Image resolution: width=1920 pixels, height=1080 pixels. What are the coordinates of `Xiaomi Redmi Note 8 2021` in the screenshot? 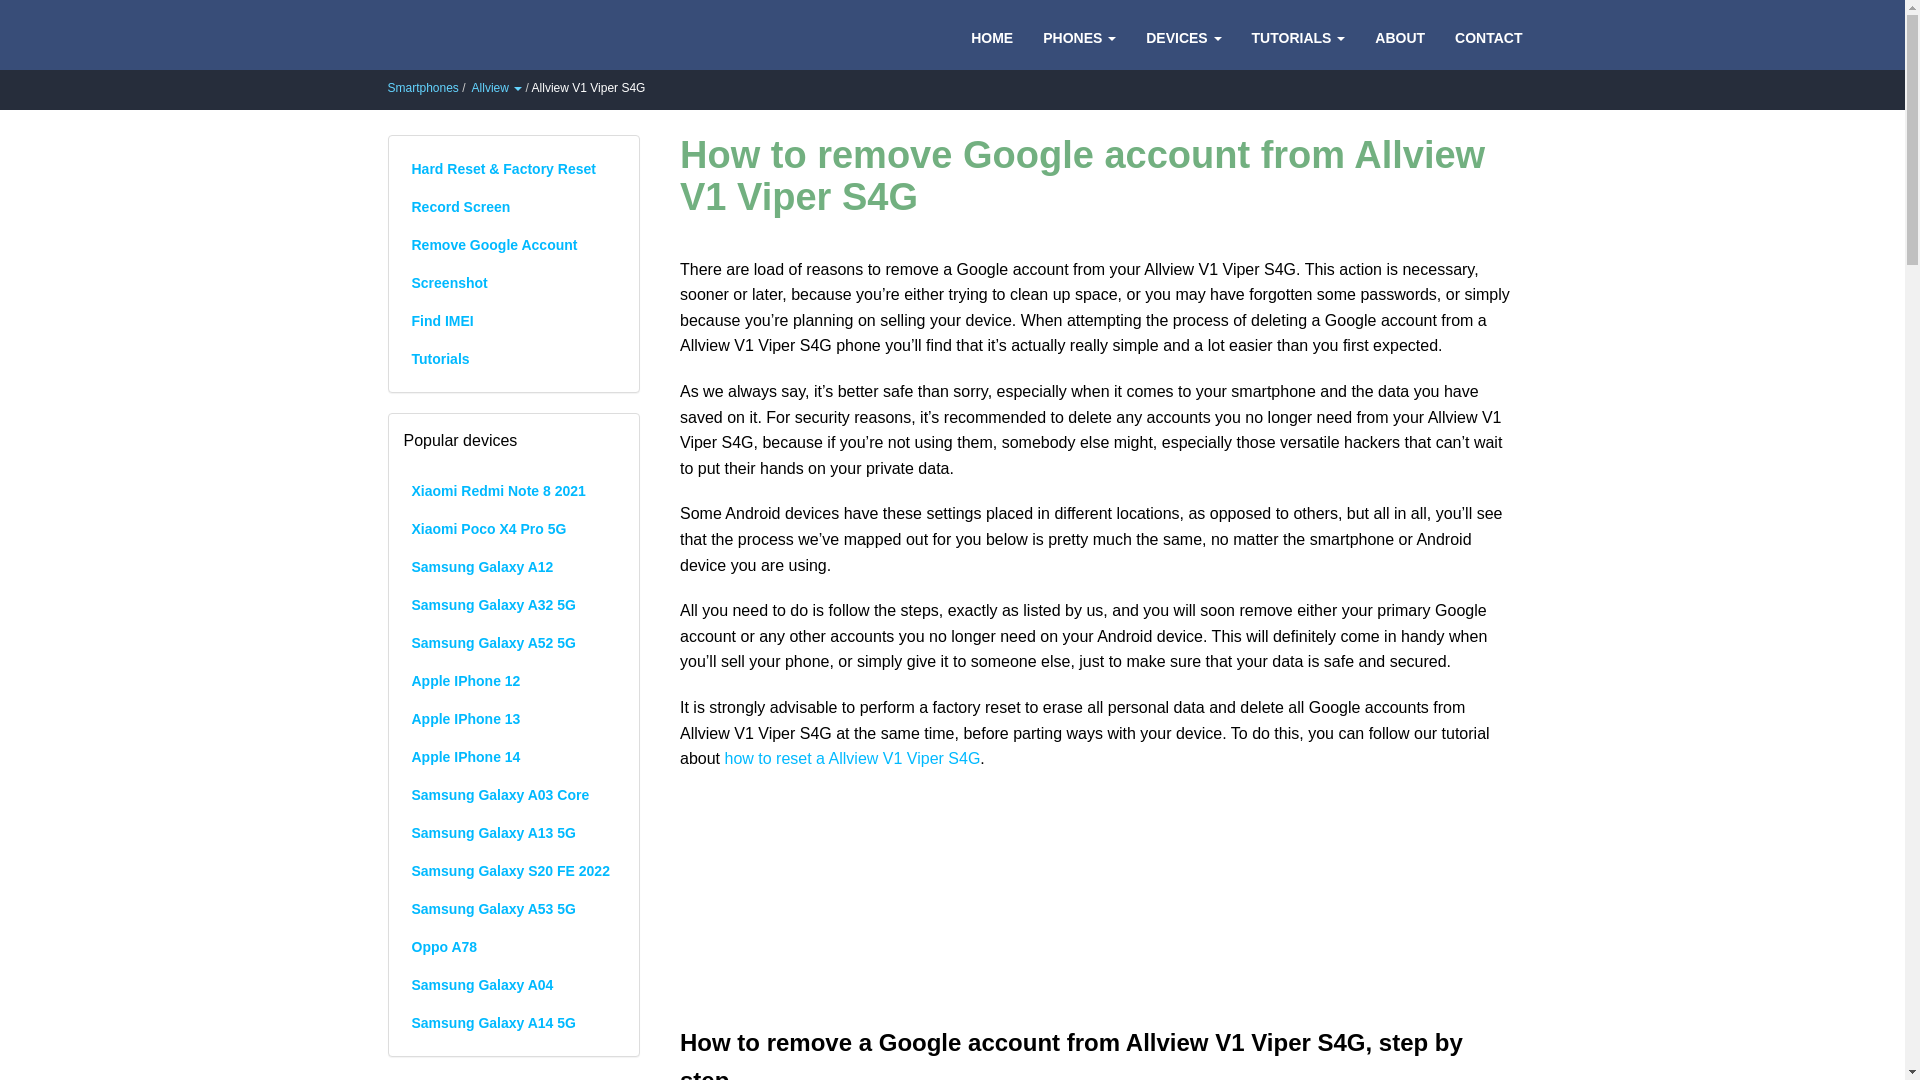 It's located at (514, 490).